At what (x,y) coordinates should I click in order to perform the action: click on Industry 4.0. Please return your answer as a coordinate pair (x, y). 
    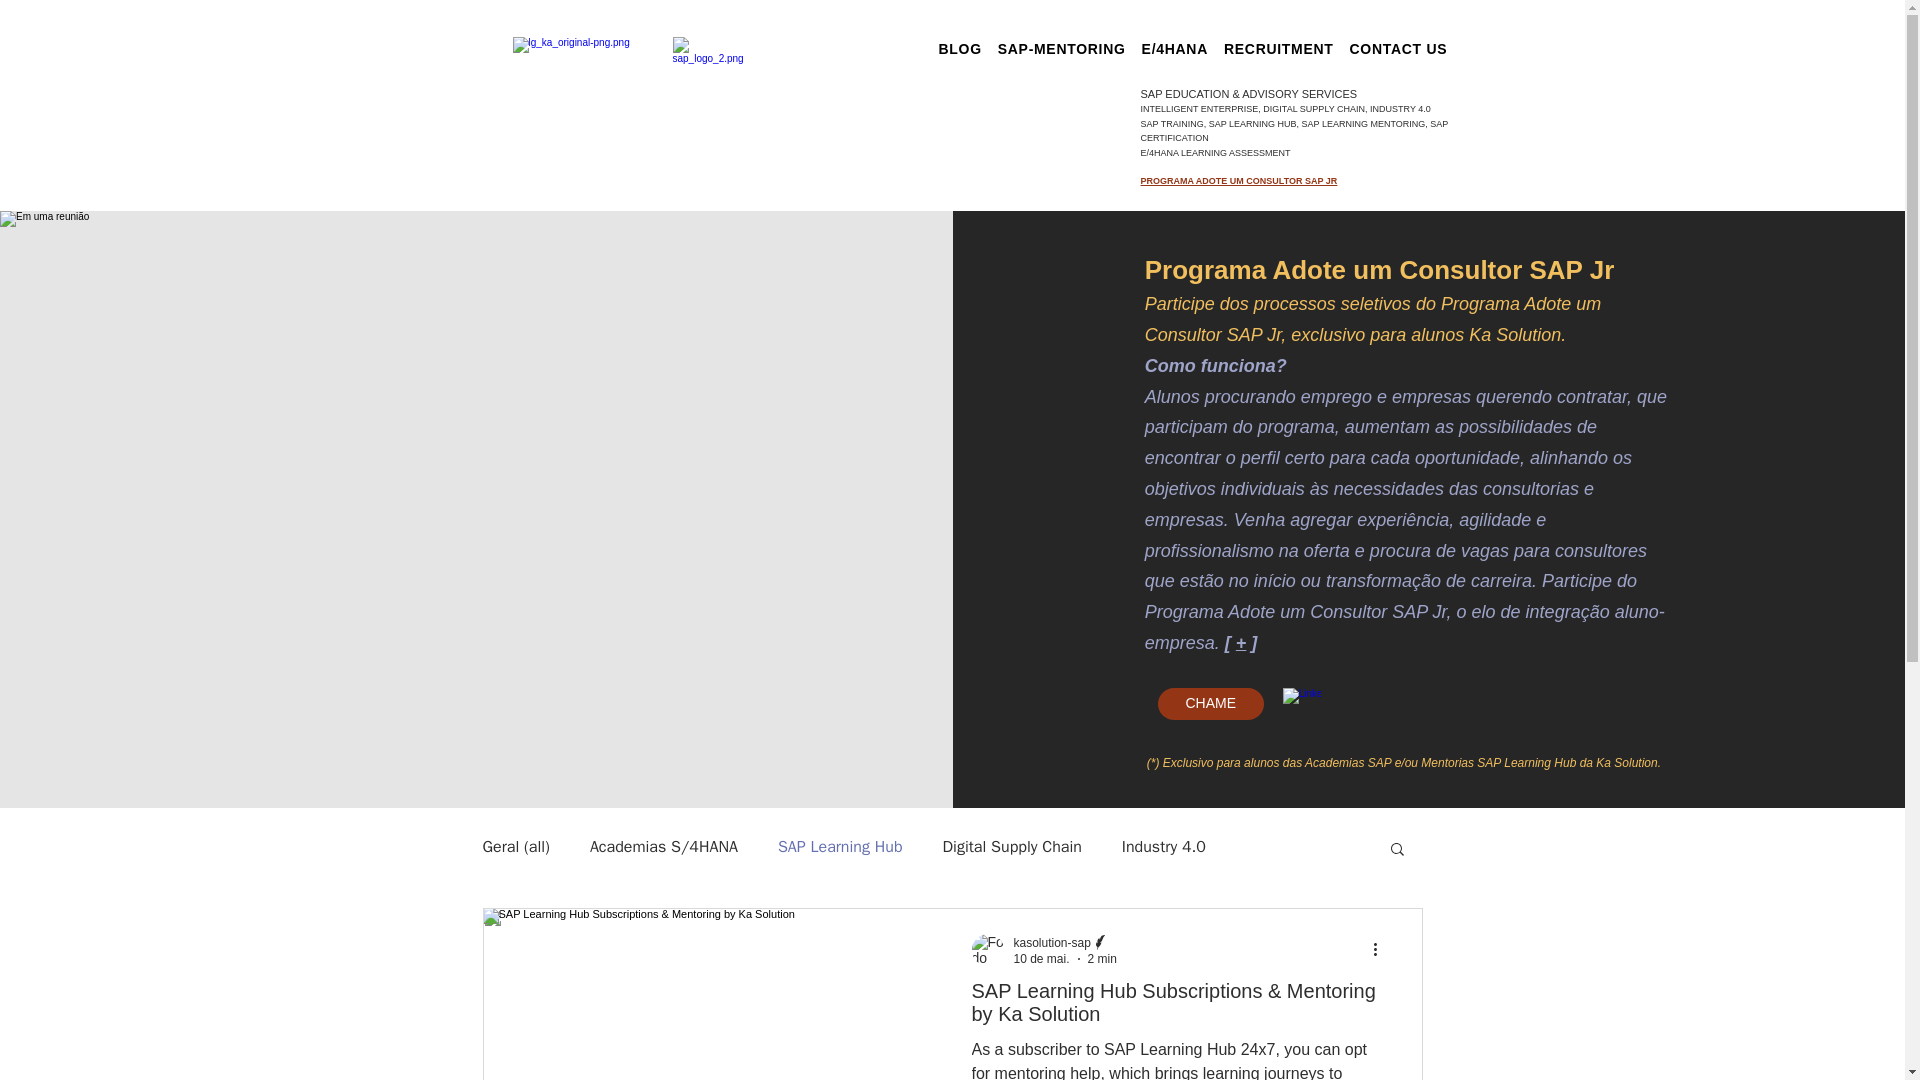
    Looking at the image, I should click on (1163, 847).